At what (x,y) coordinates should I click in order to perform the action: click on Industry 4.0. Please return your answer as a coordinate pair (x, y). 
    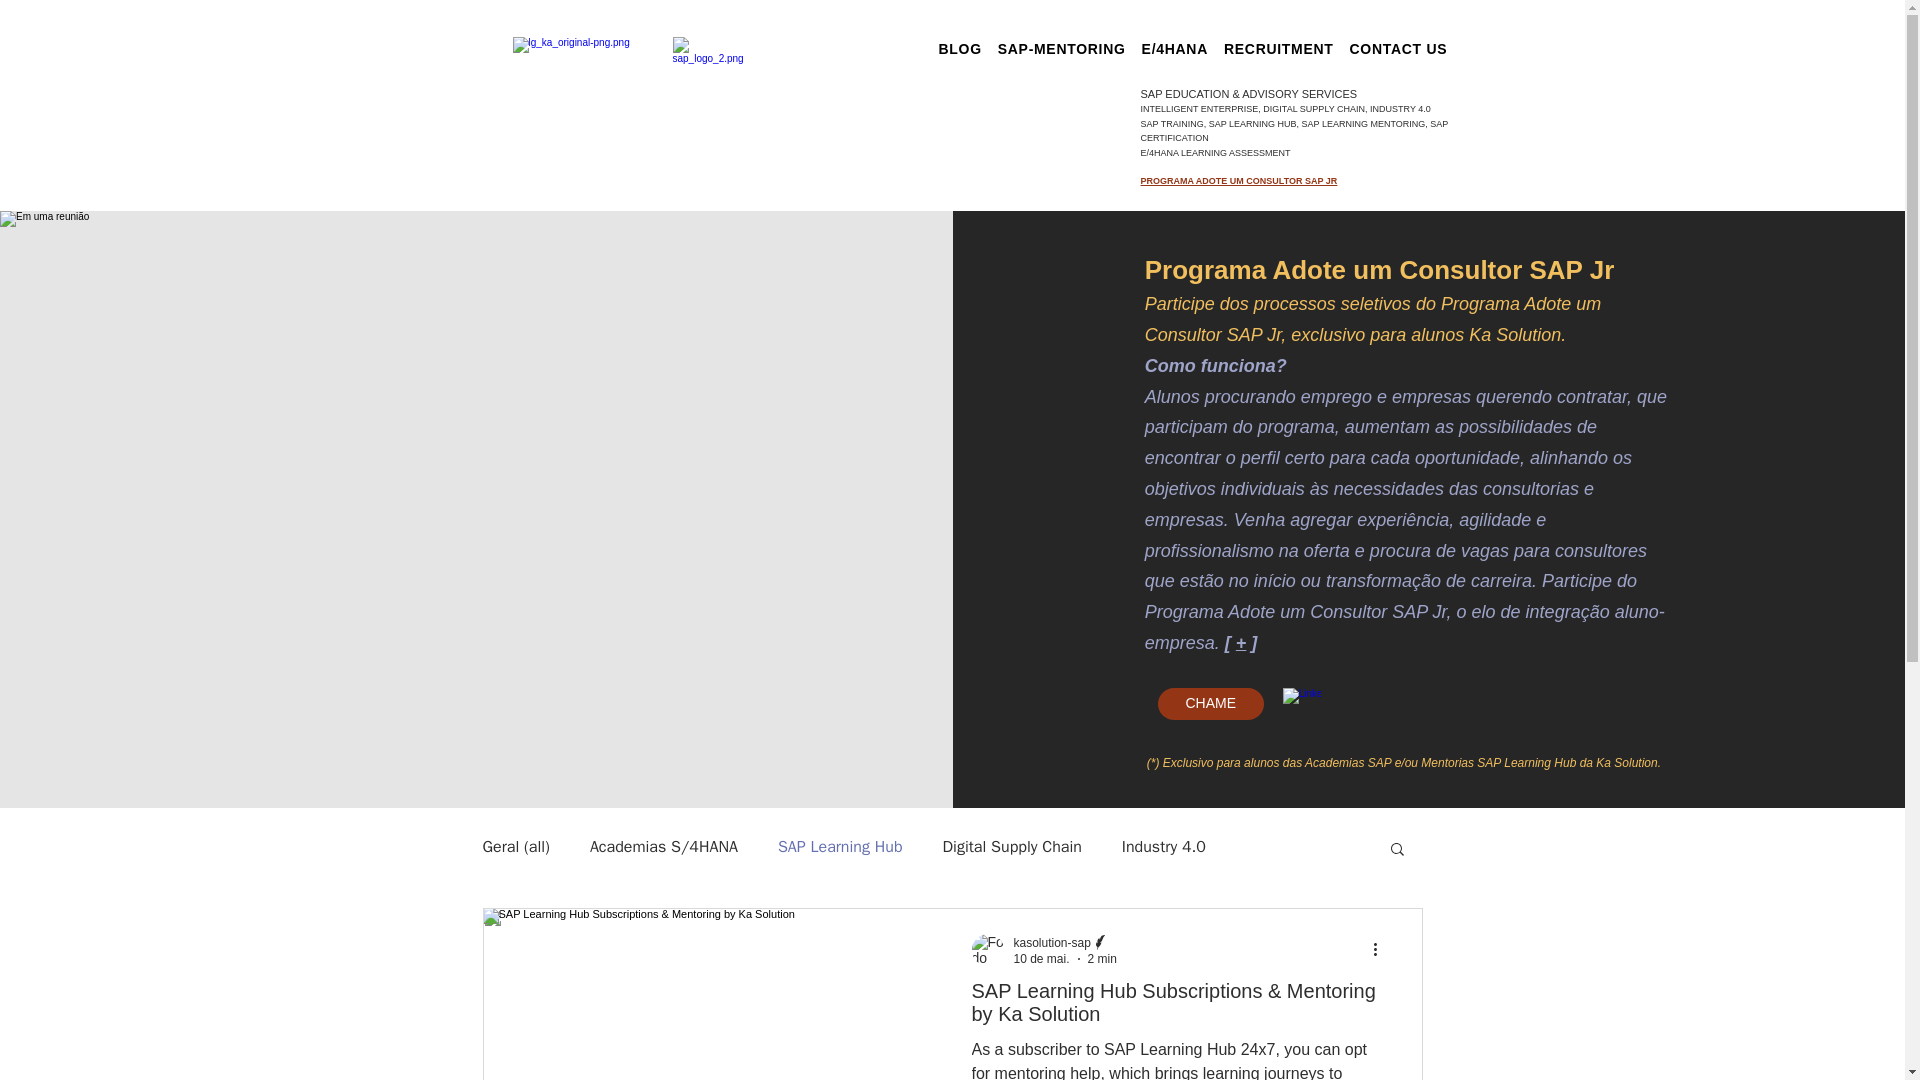
    Looking at the image, I should click on (1163, 847).